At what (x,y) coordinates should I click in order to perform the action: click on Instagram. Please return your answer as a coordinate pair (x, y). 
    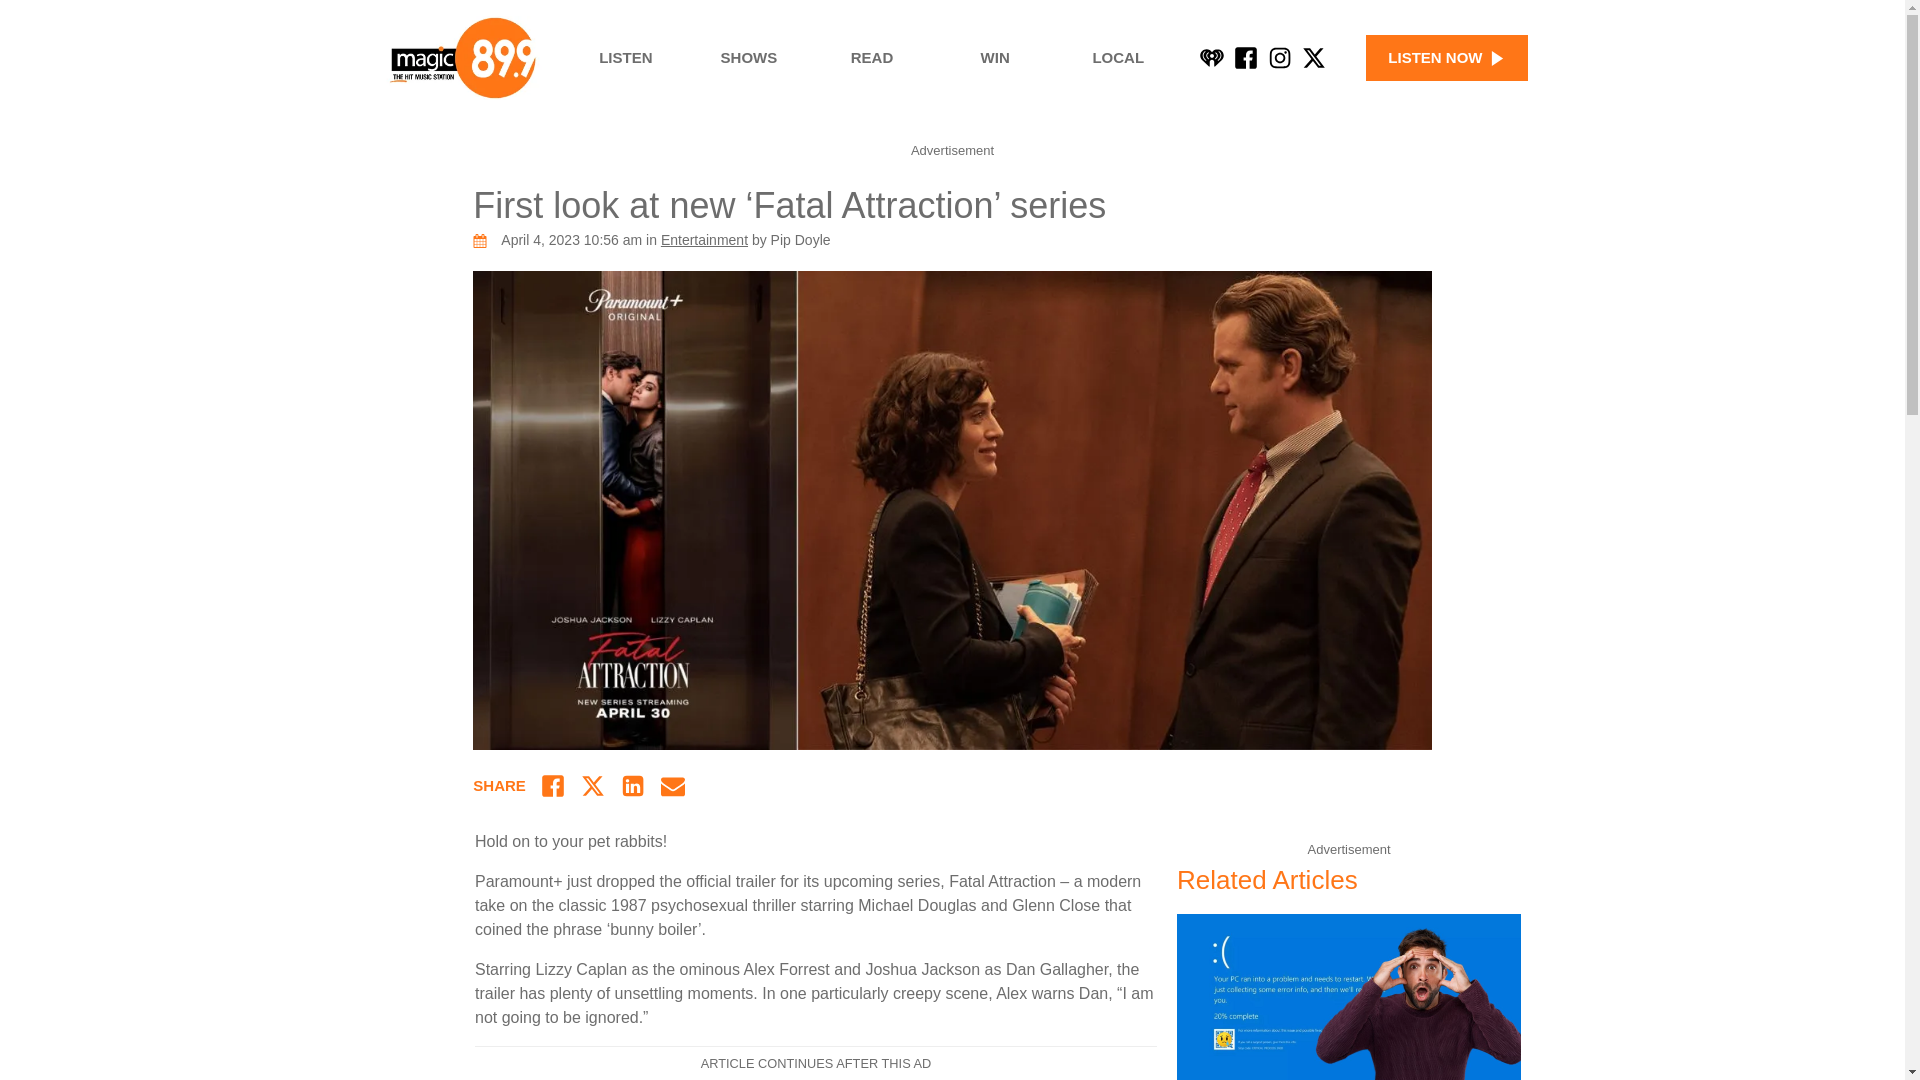
    Looking at the image, I should click on (1280, 58).